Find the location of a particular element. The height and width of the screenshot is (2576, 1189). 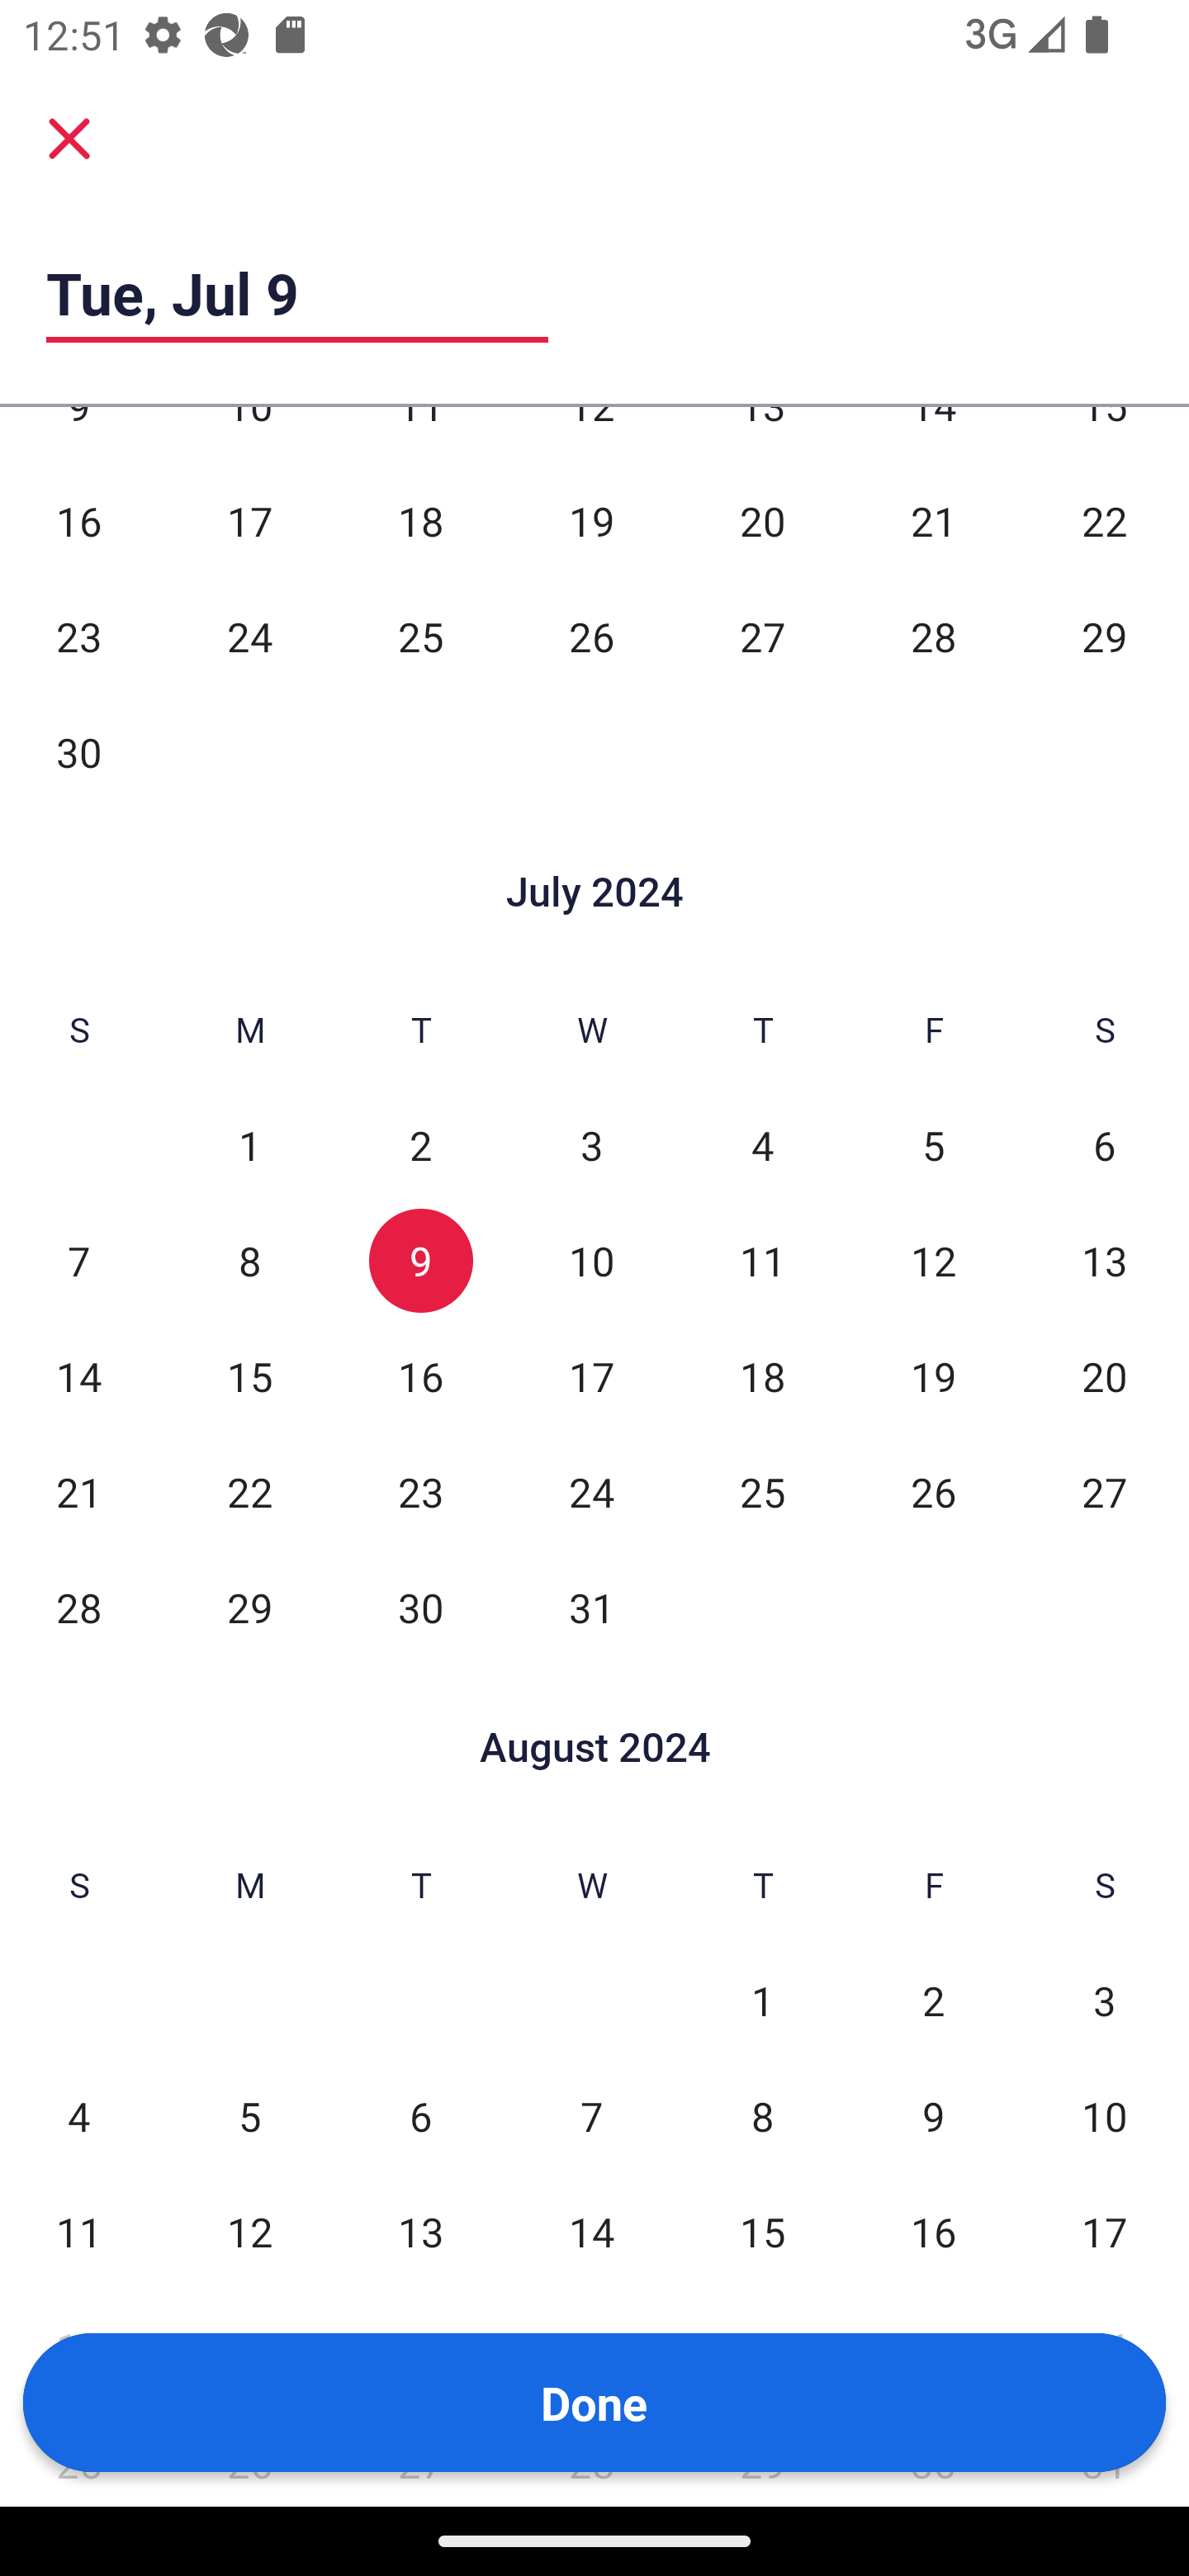

15 Thu, Aug 15, Not Selected is located at coordinates (762, 2232).